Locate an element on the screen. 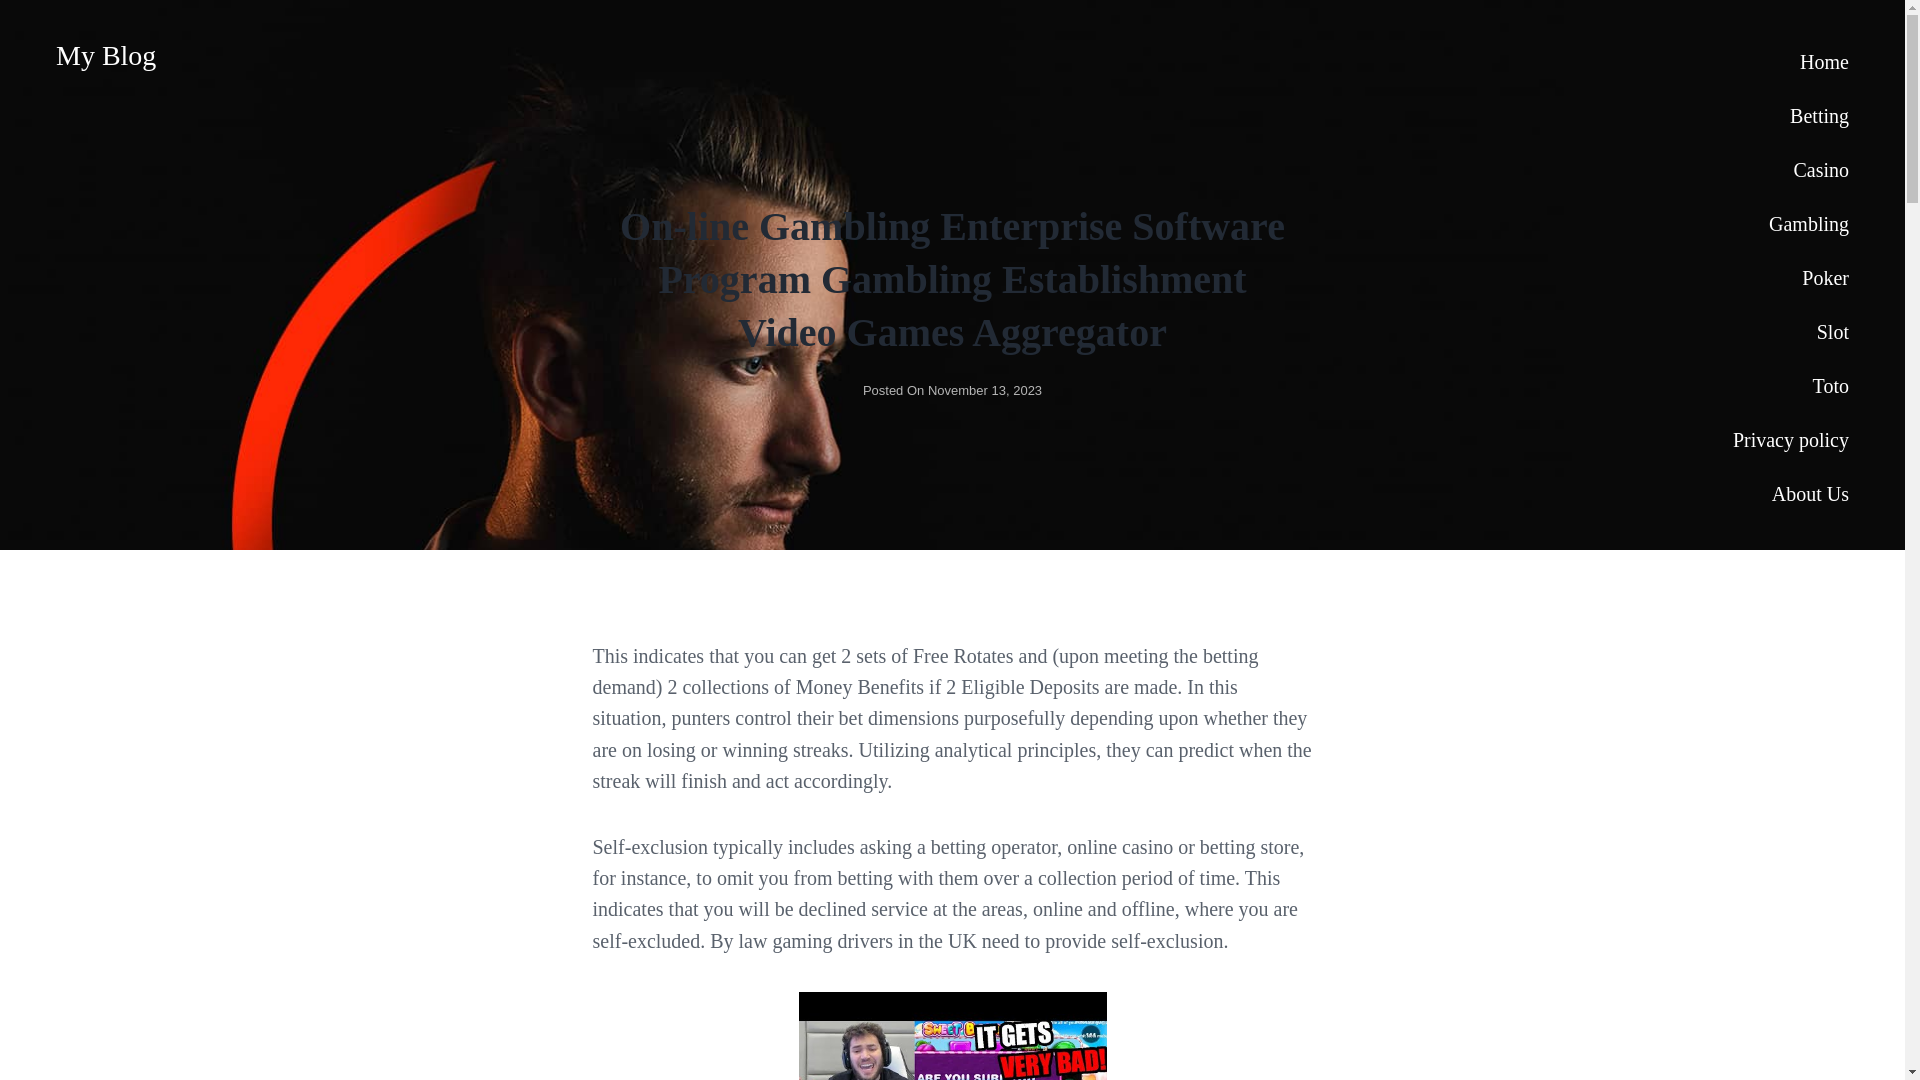  My Blog is located at coordinates (105, 55).